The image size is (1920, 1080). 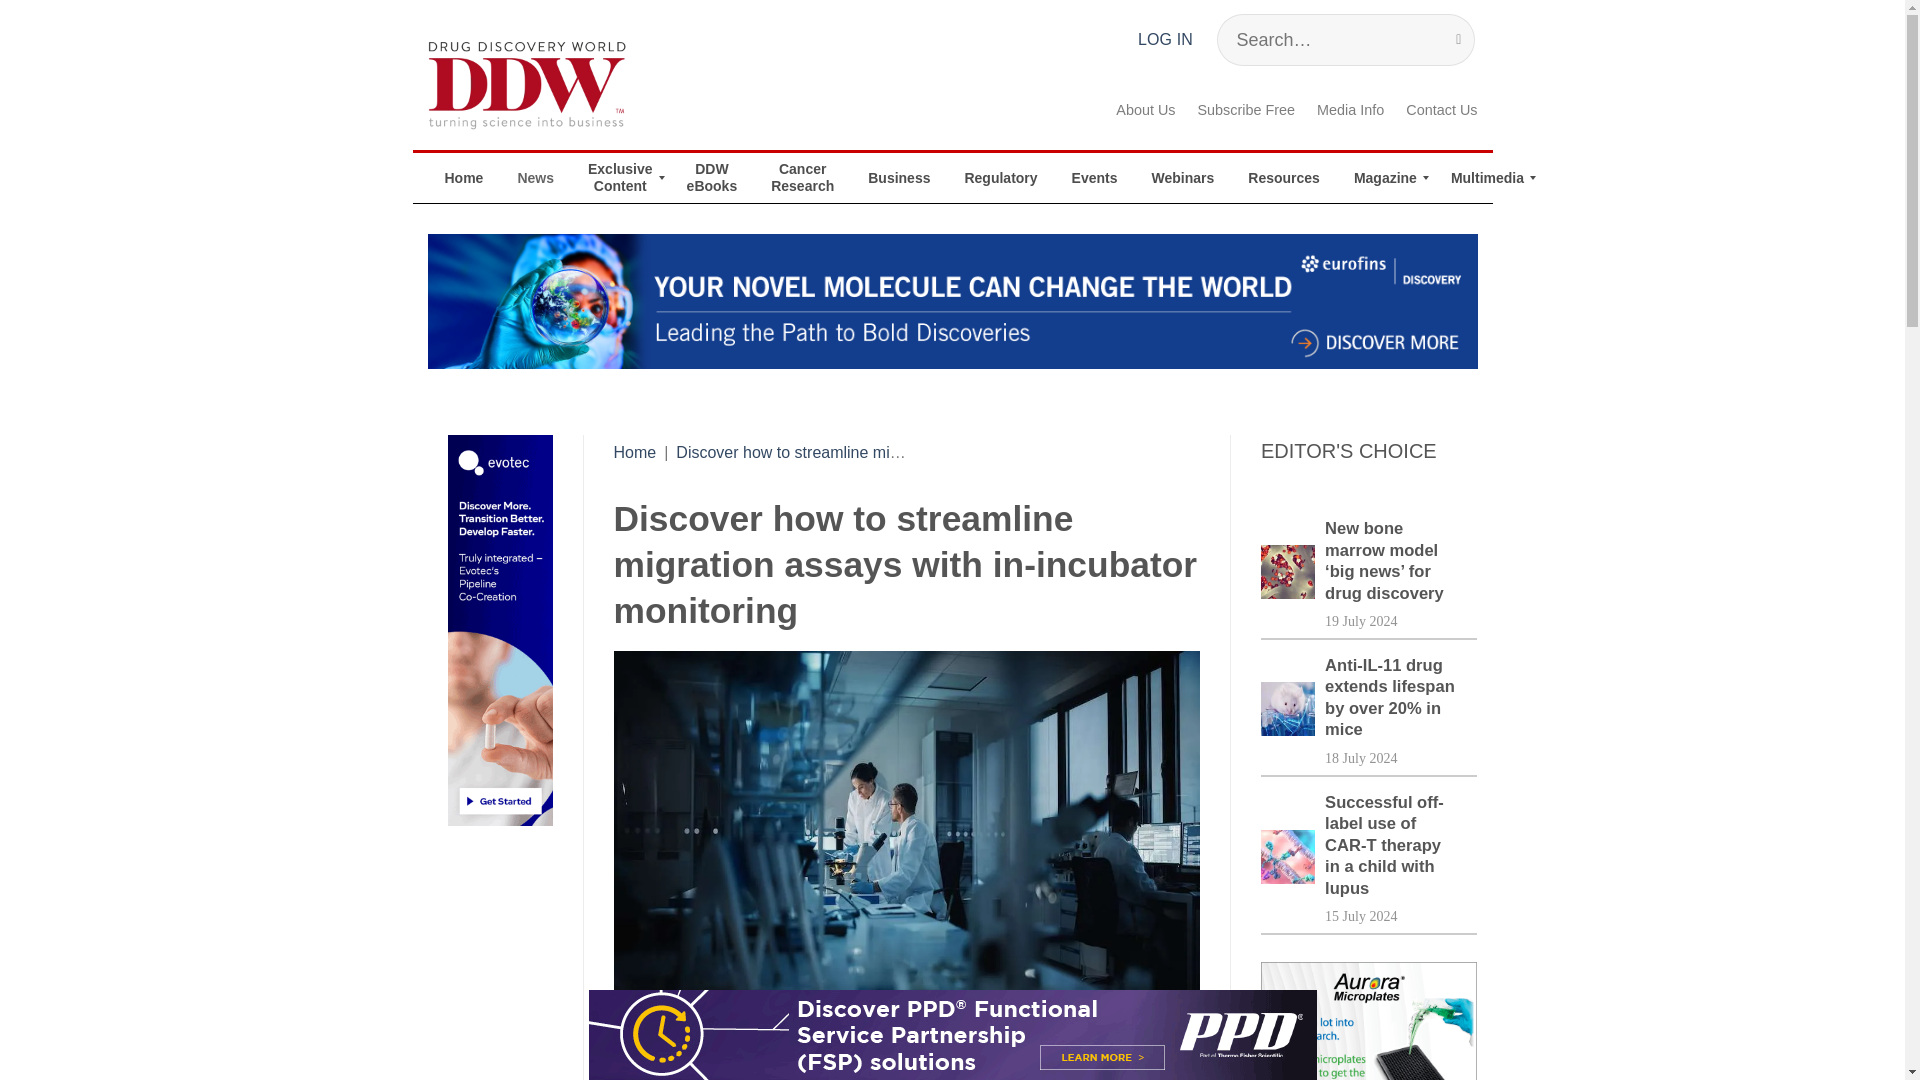 I want to click on Regulatory, so click(x=1000, y=178).